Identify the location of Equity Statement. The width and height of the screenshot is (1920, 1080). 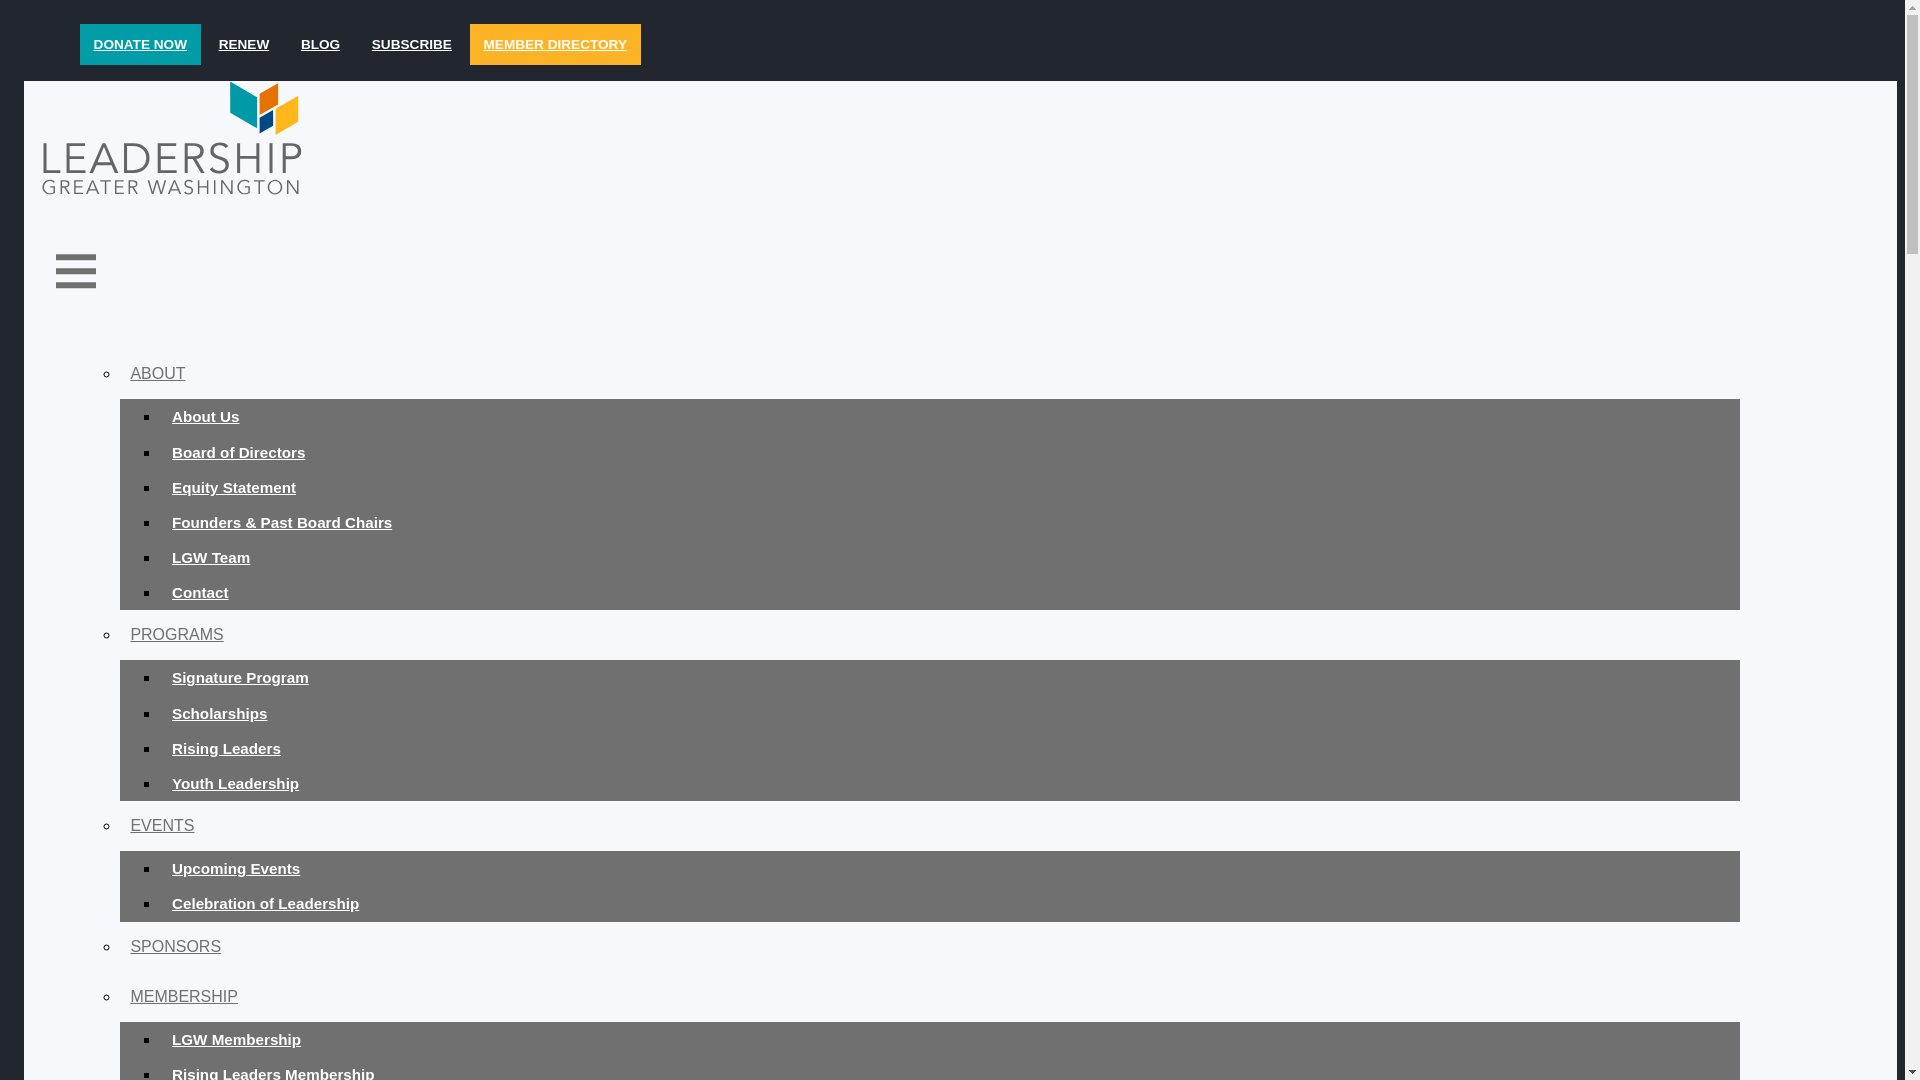
(949, 487).